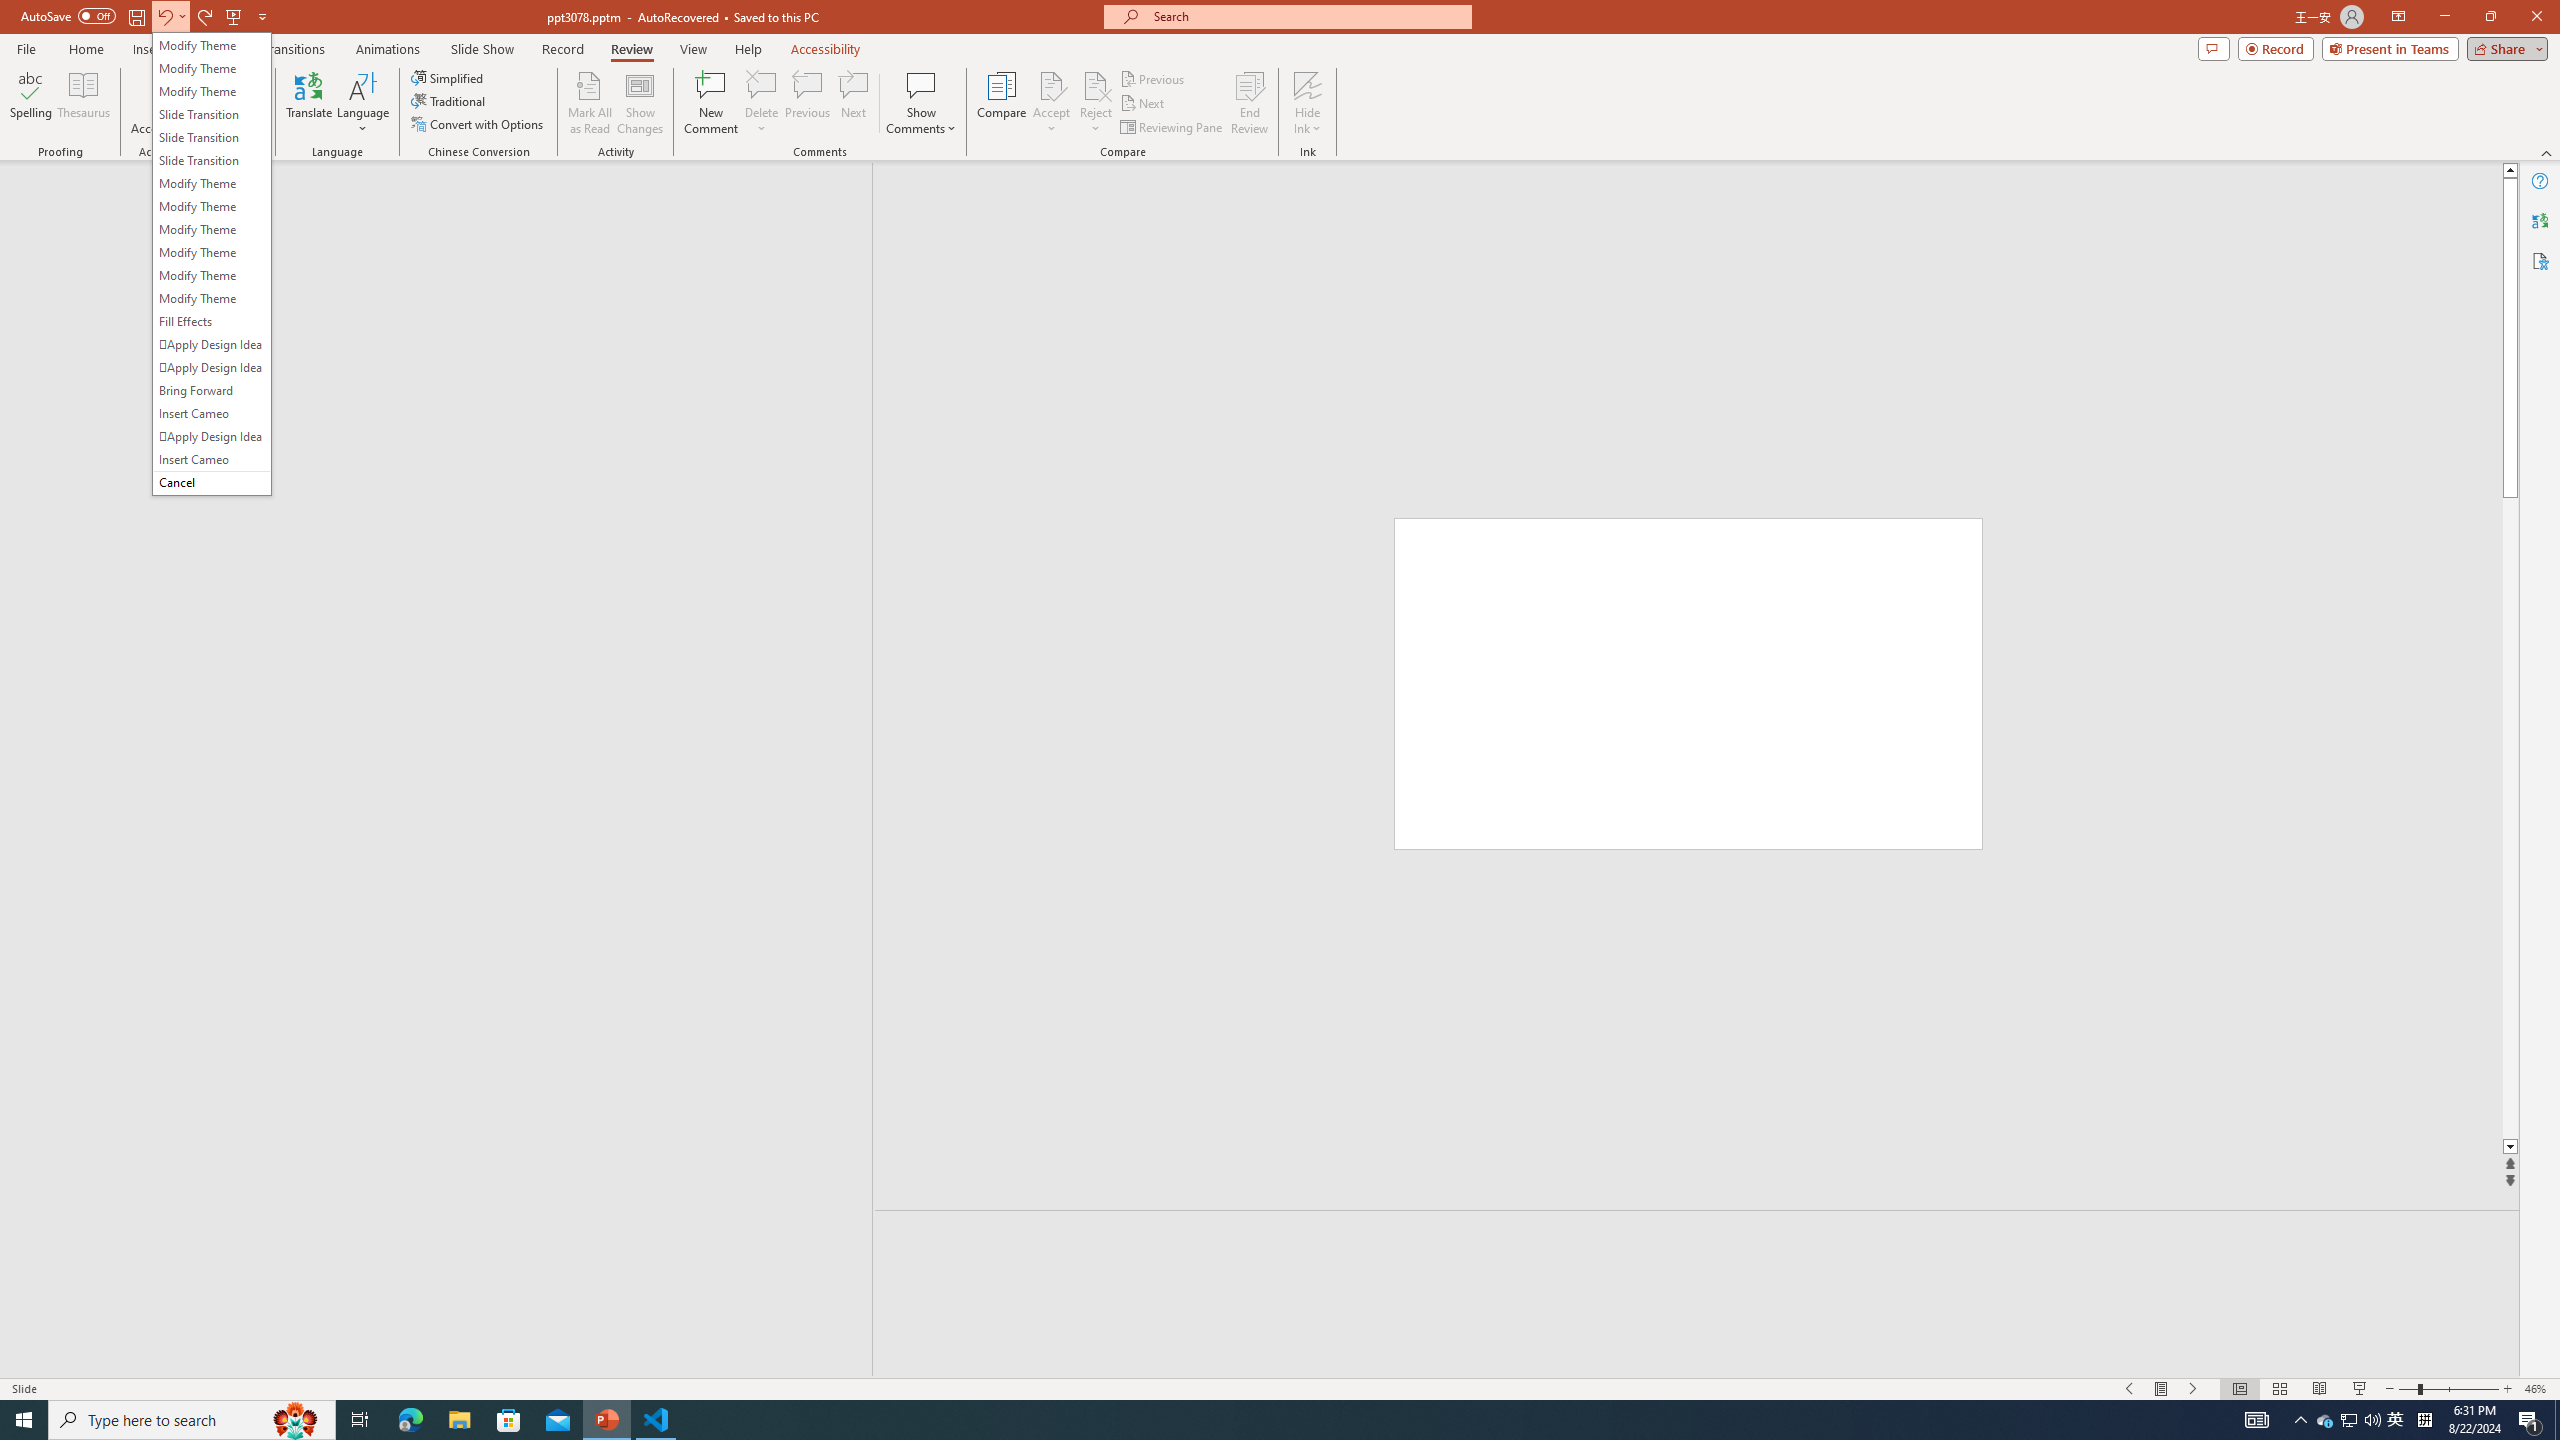 This screenshot has height=1440, width=2560. I want to click on Spelling..., so click(30, 103).